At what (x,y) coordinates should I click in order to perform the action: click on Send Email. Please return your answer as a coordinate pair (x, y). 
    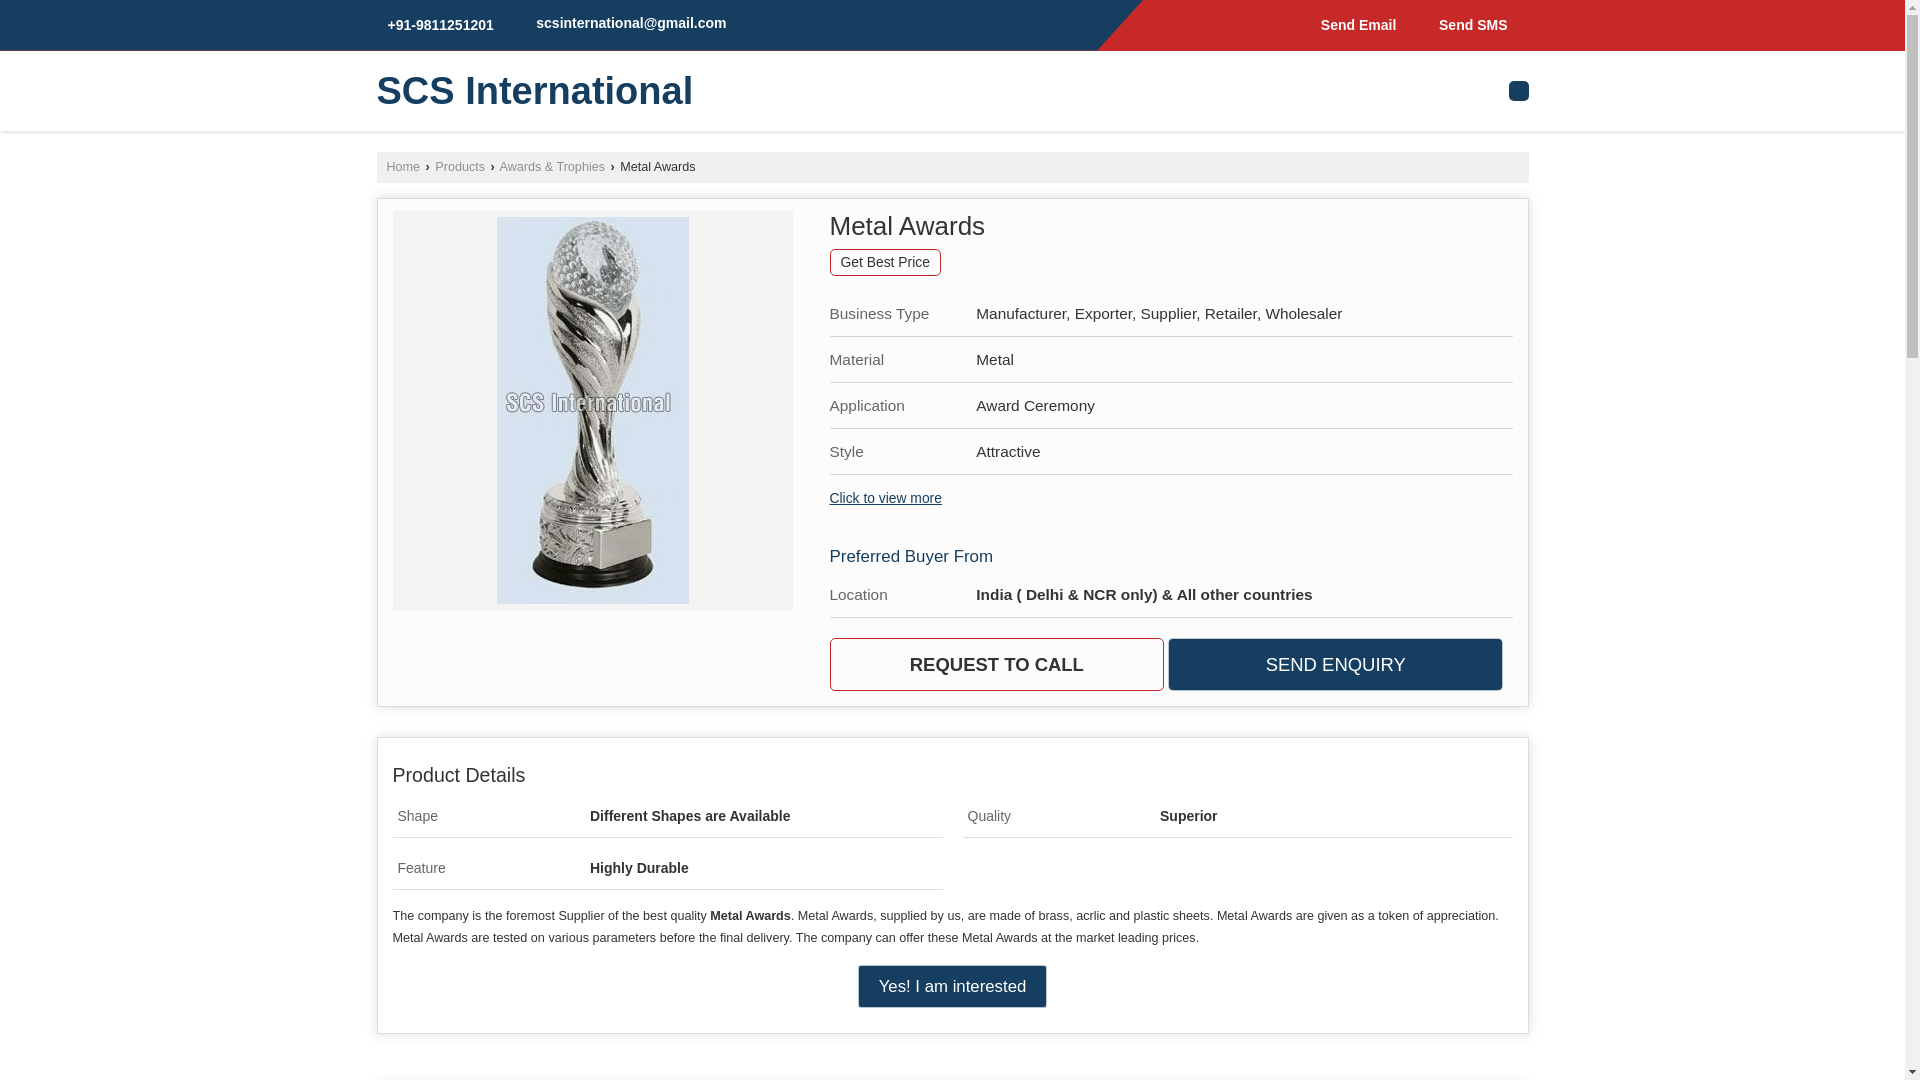
    Looking at the image, I should click on (1354, 24).